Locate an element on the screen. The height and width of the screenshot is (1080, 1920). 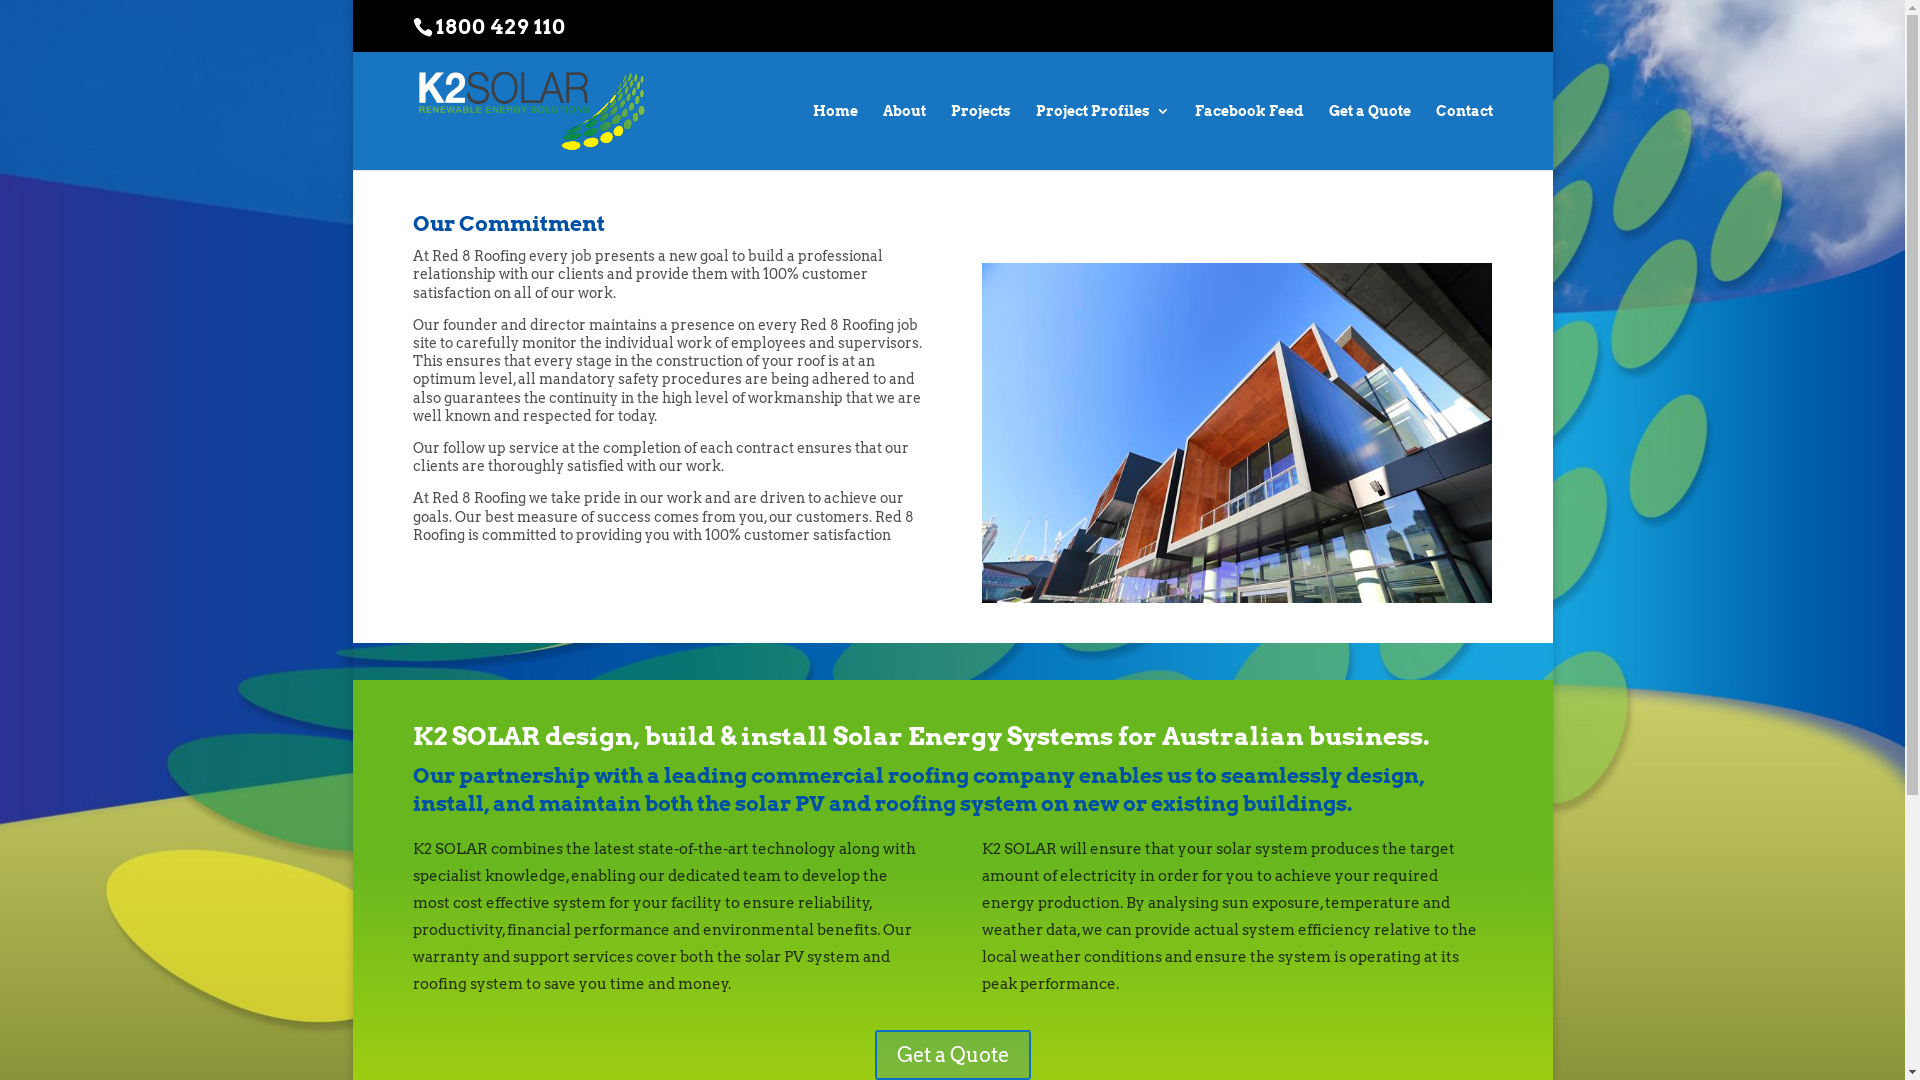
About is located at coordinates (904, 137).